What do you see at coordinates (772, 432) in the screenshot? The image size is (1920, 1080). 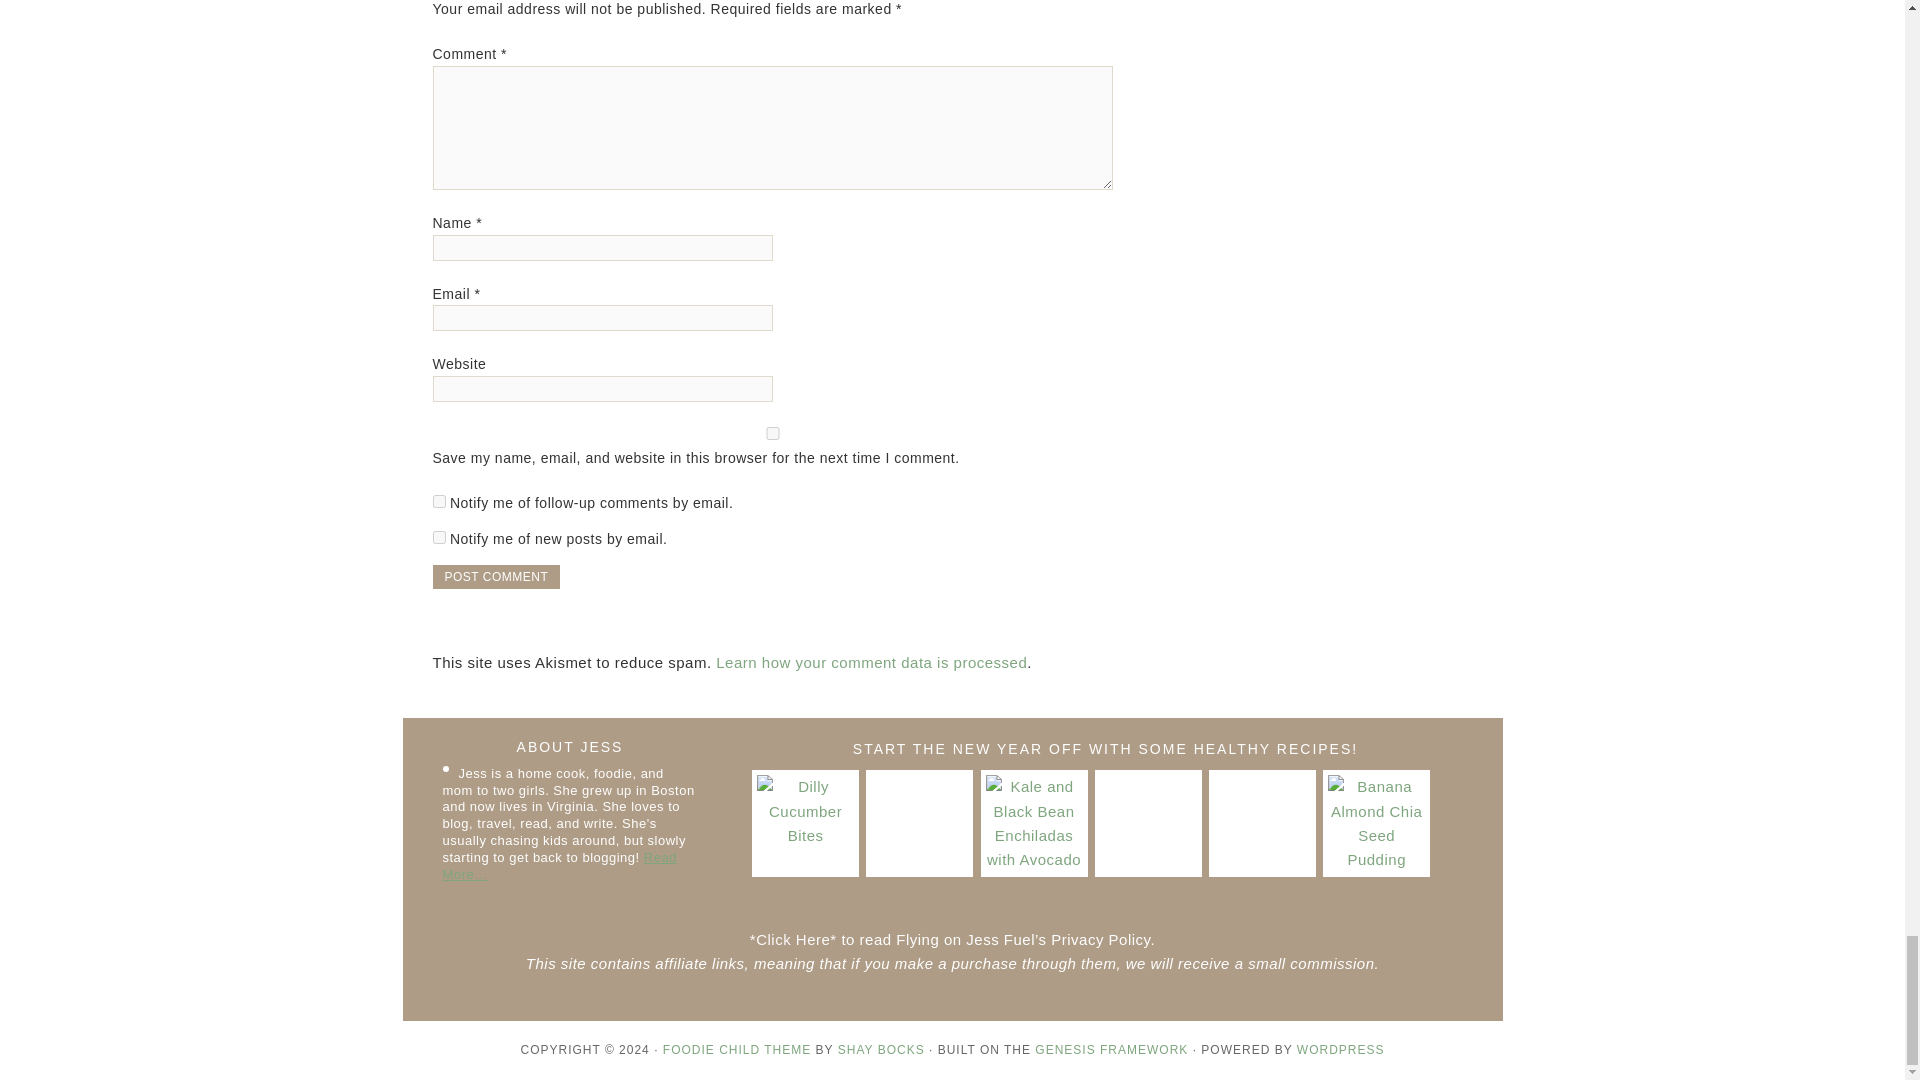 I see `yes` at bounding box center [772, 432].